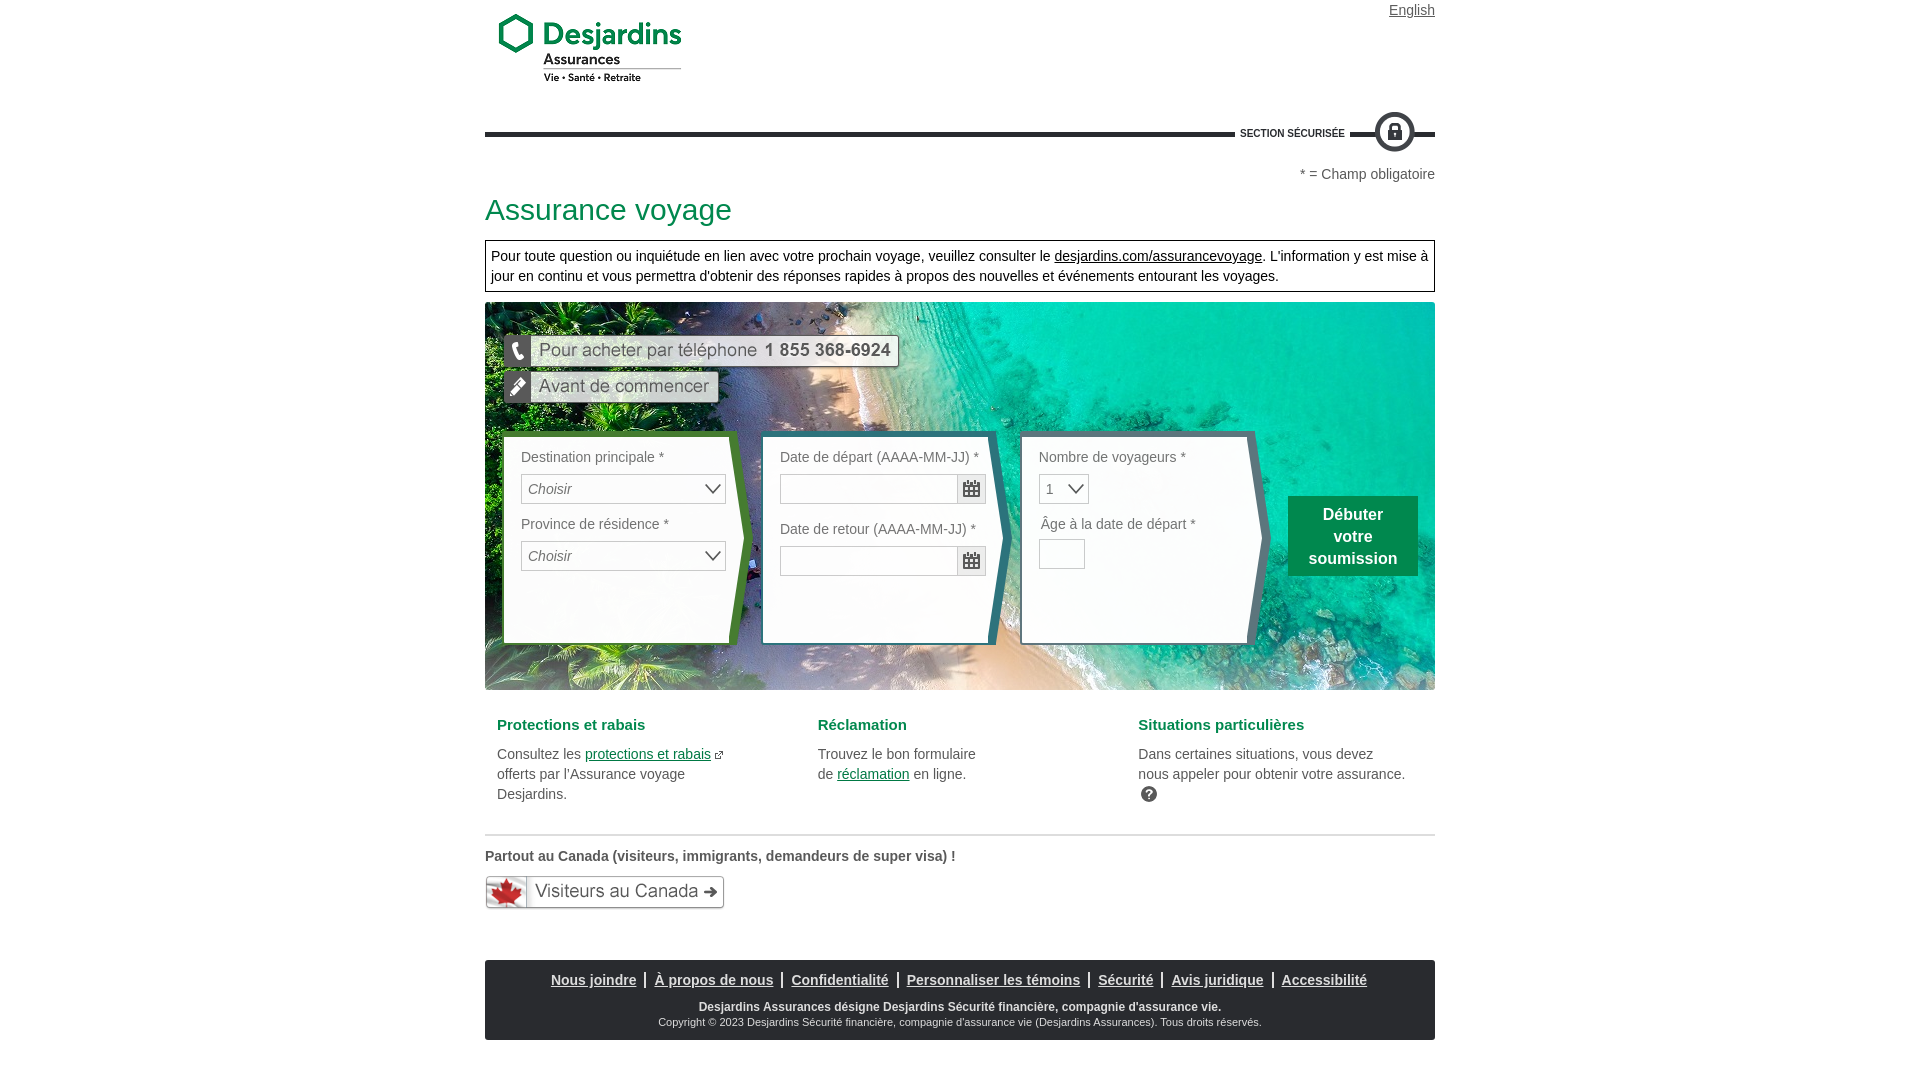  I want to click on Choisir, so click(624, 489).